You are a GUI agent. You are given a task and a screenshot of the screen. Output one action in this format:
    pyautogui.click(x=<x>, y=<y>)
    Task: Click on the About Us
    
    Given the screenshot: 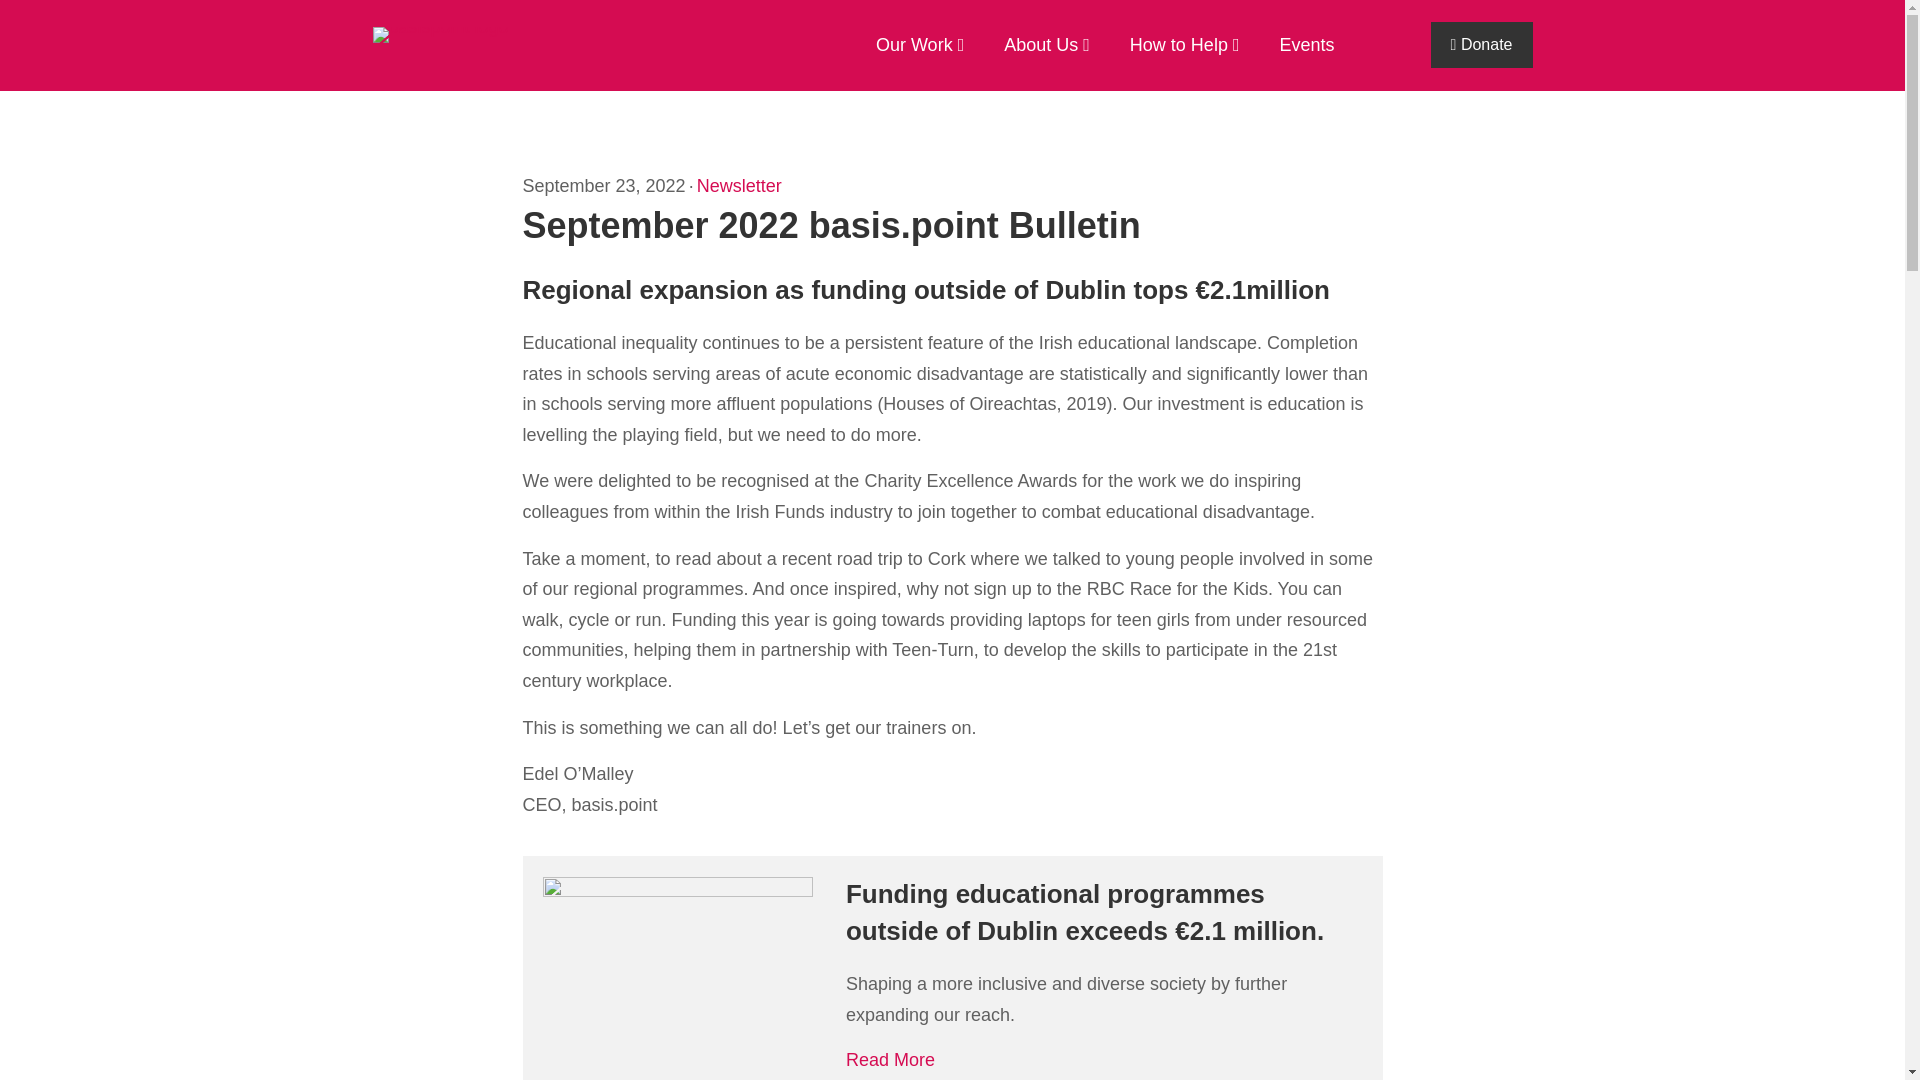 What is the action you would take?
    pyautogui.click(x=1036, y=46)
    